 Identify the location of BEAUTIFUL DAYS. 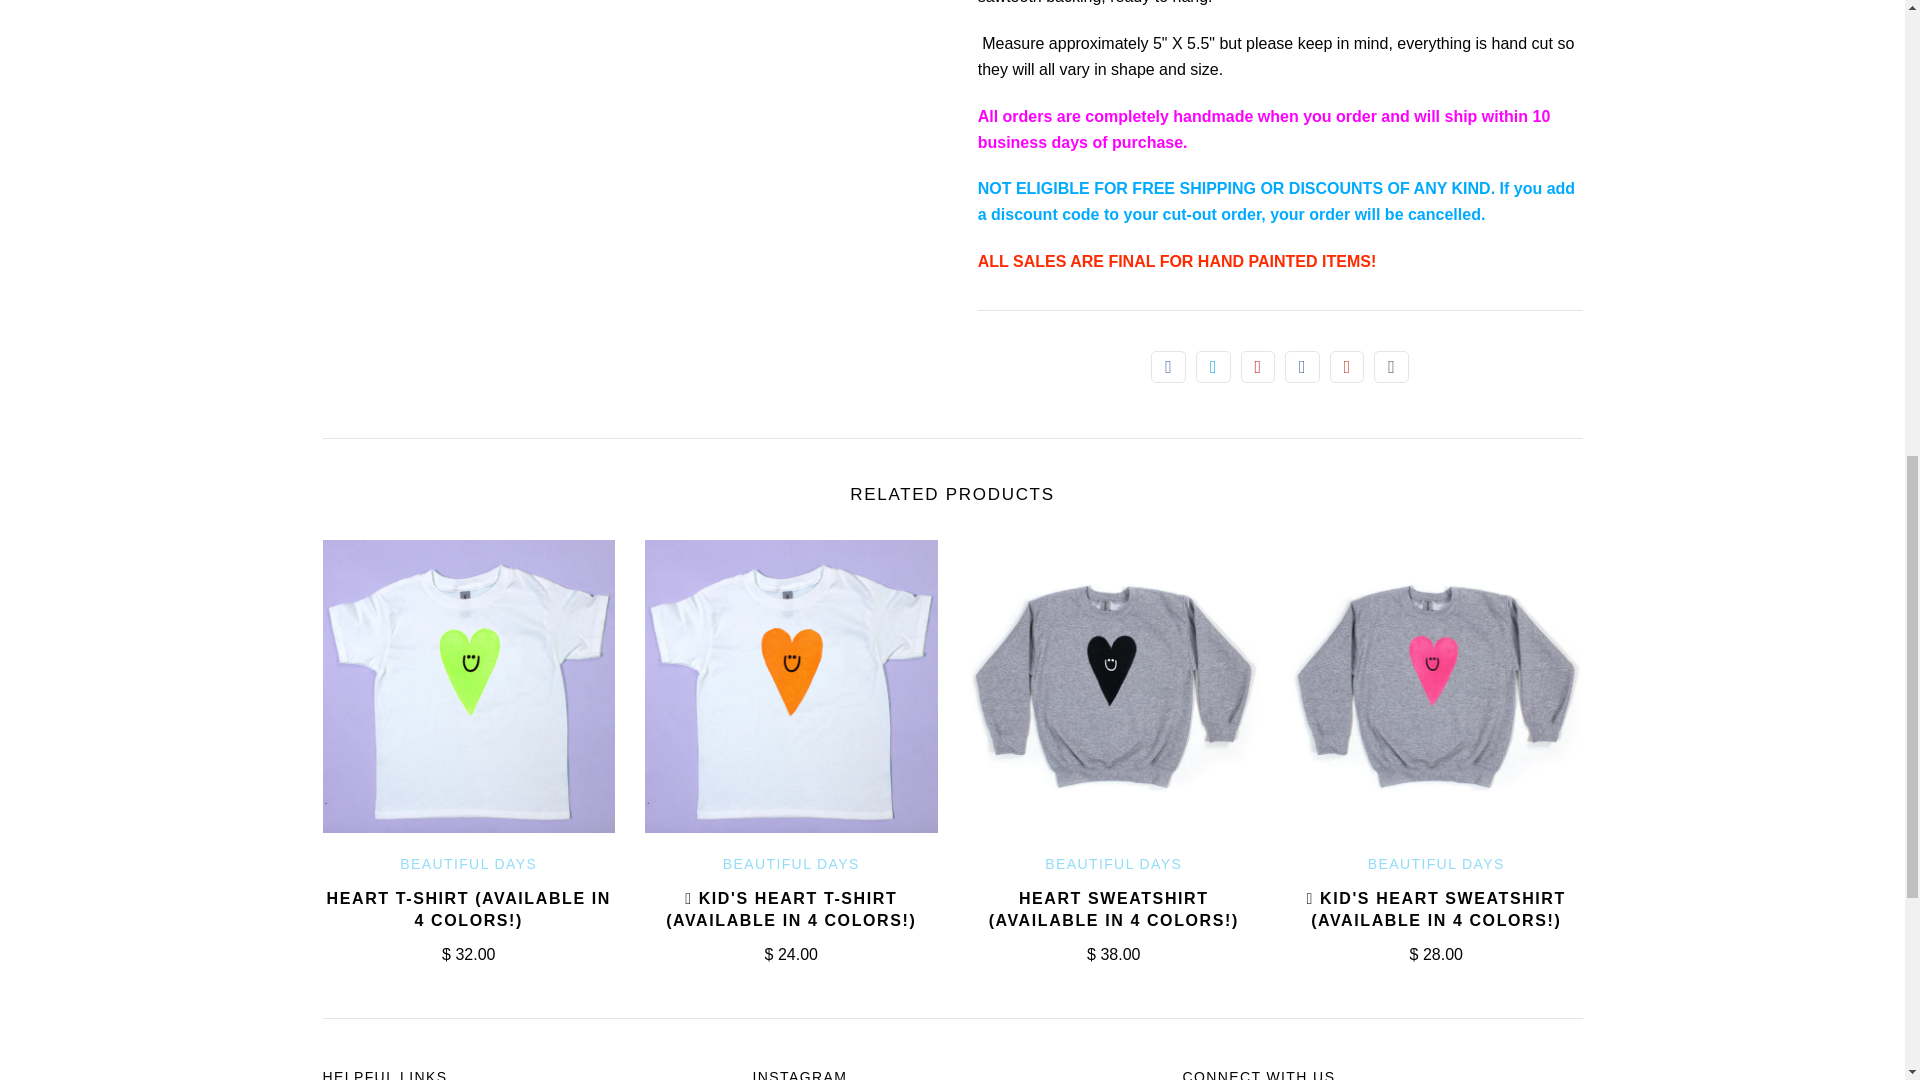
(1113, 864).